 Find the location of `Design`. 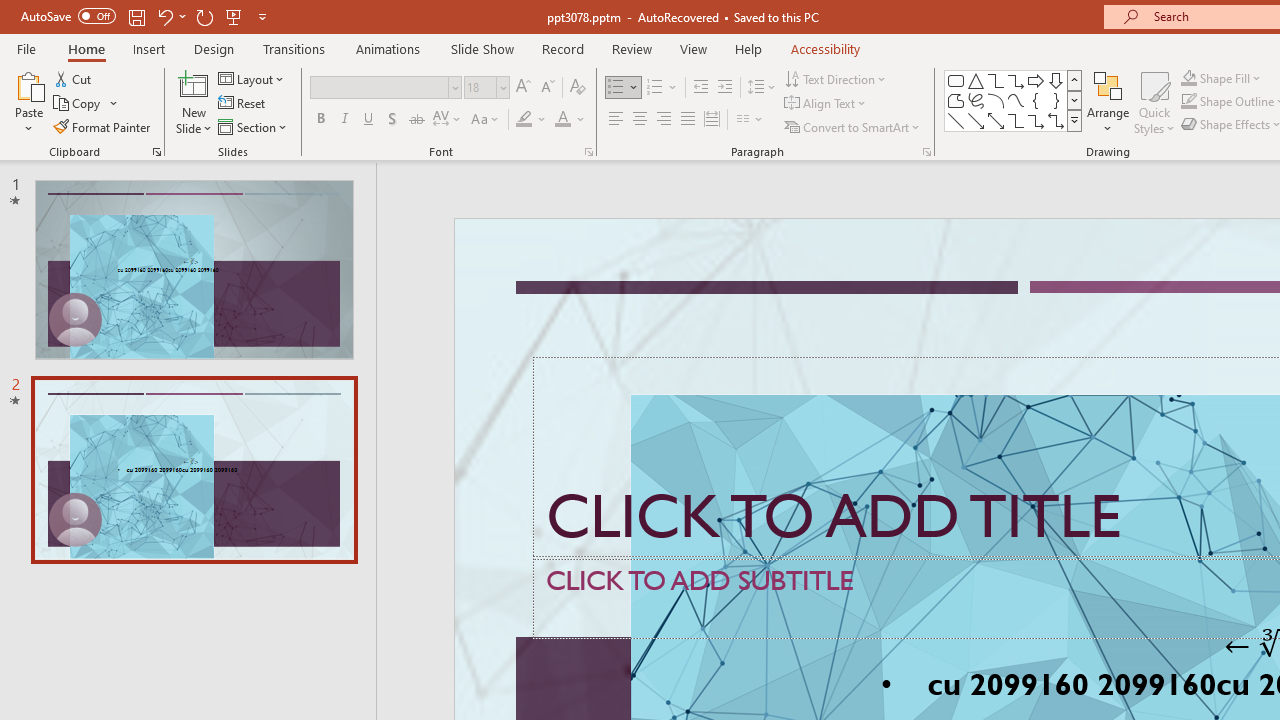

Design is located at coordinates (214, 48).